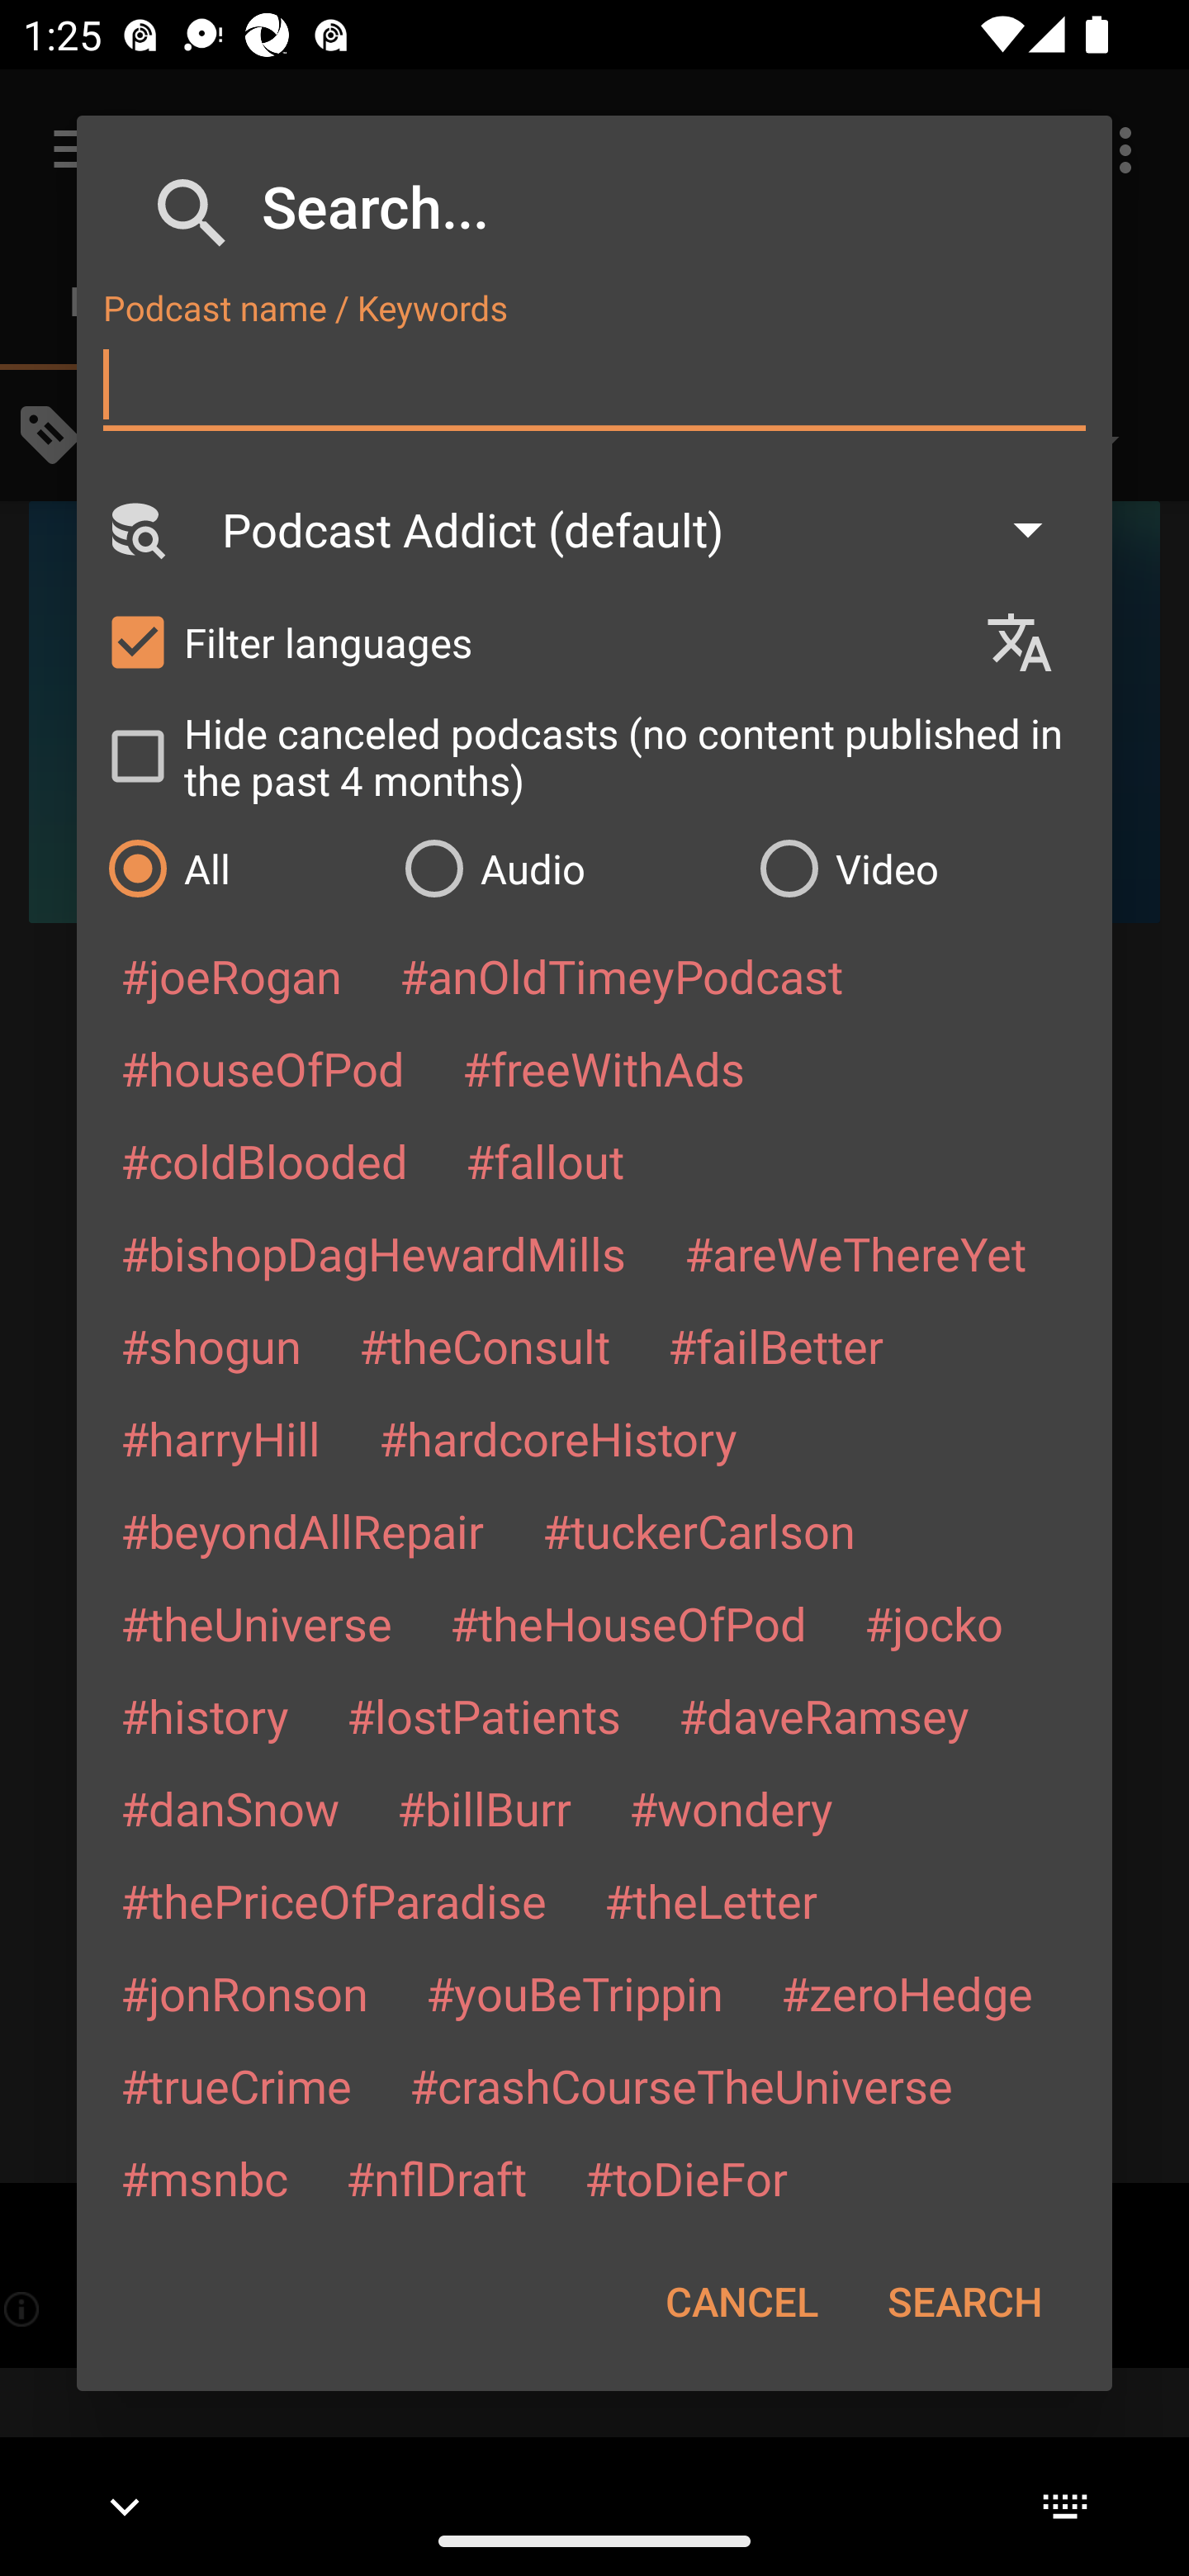  Describe the element at coordinates (231, 976) in the screenshot. I see `#joeRogan` at that location.